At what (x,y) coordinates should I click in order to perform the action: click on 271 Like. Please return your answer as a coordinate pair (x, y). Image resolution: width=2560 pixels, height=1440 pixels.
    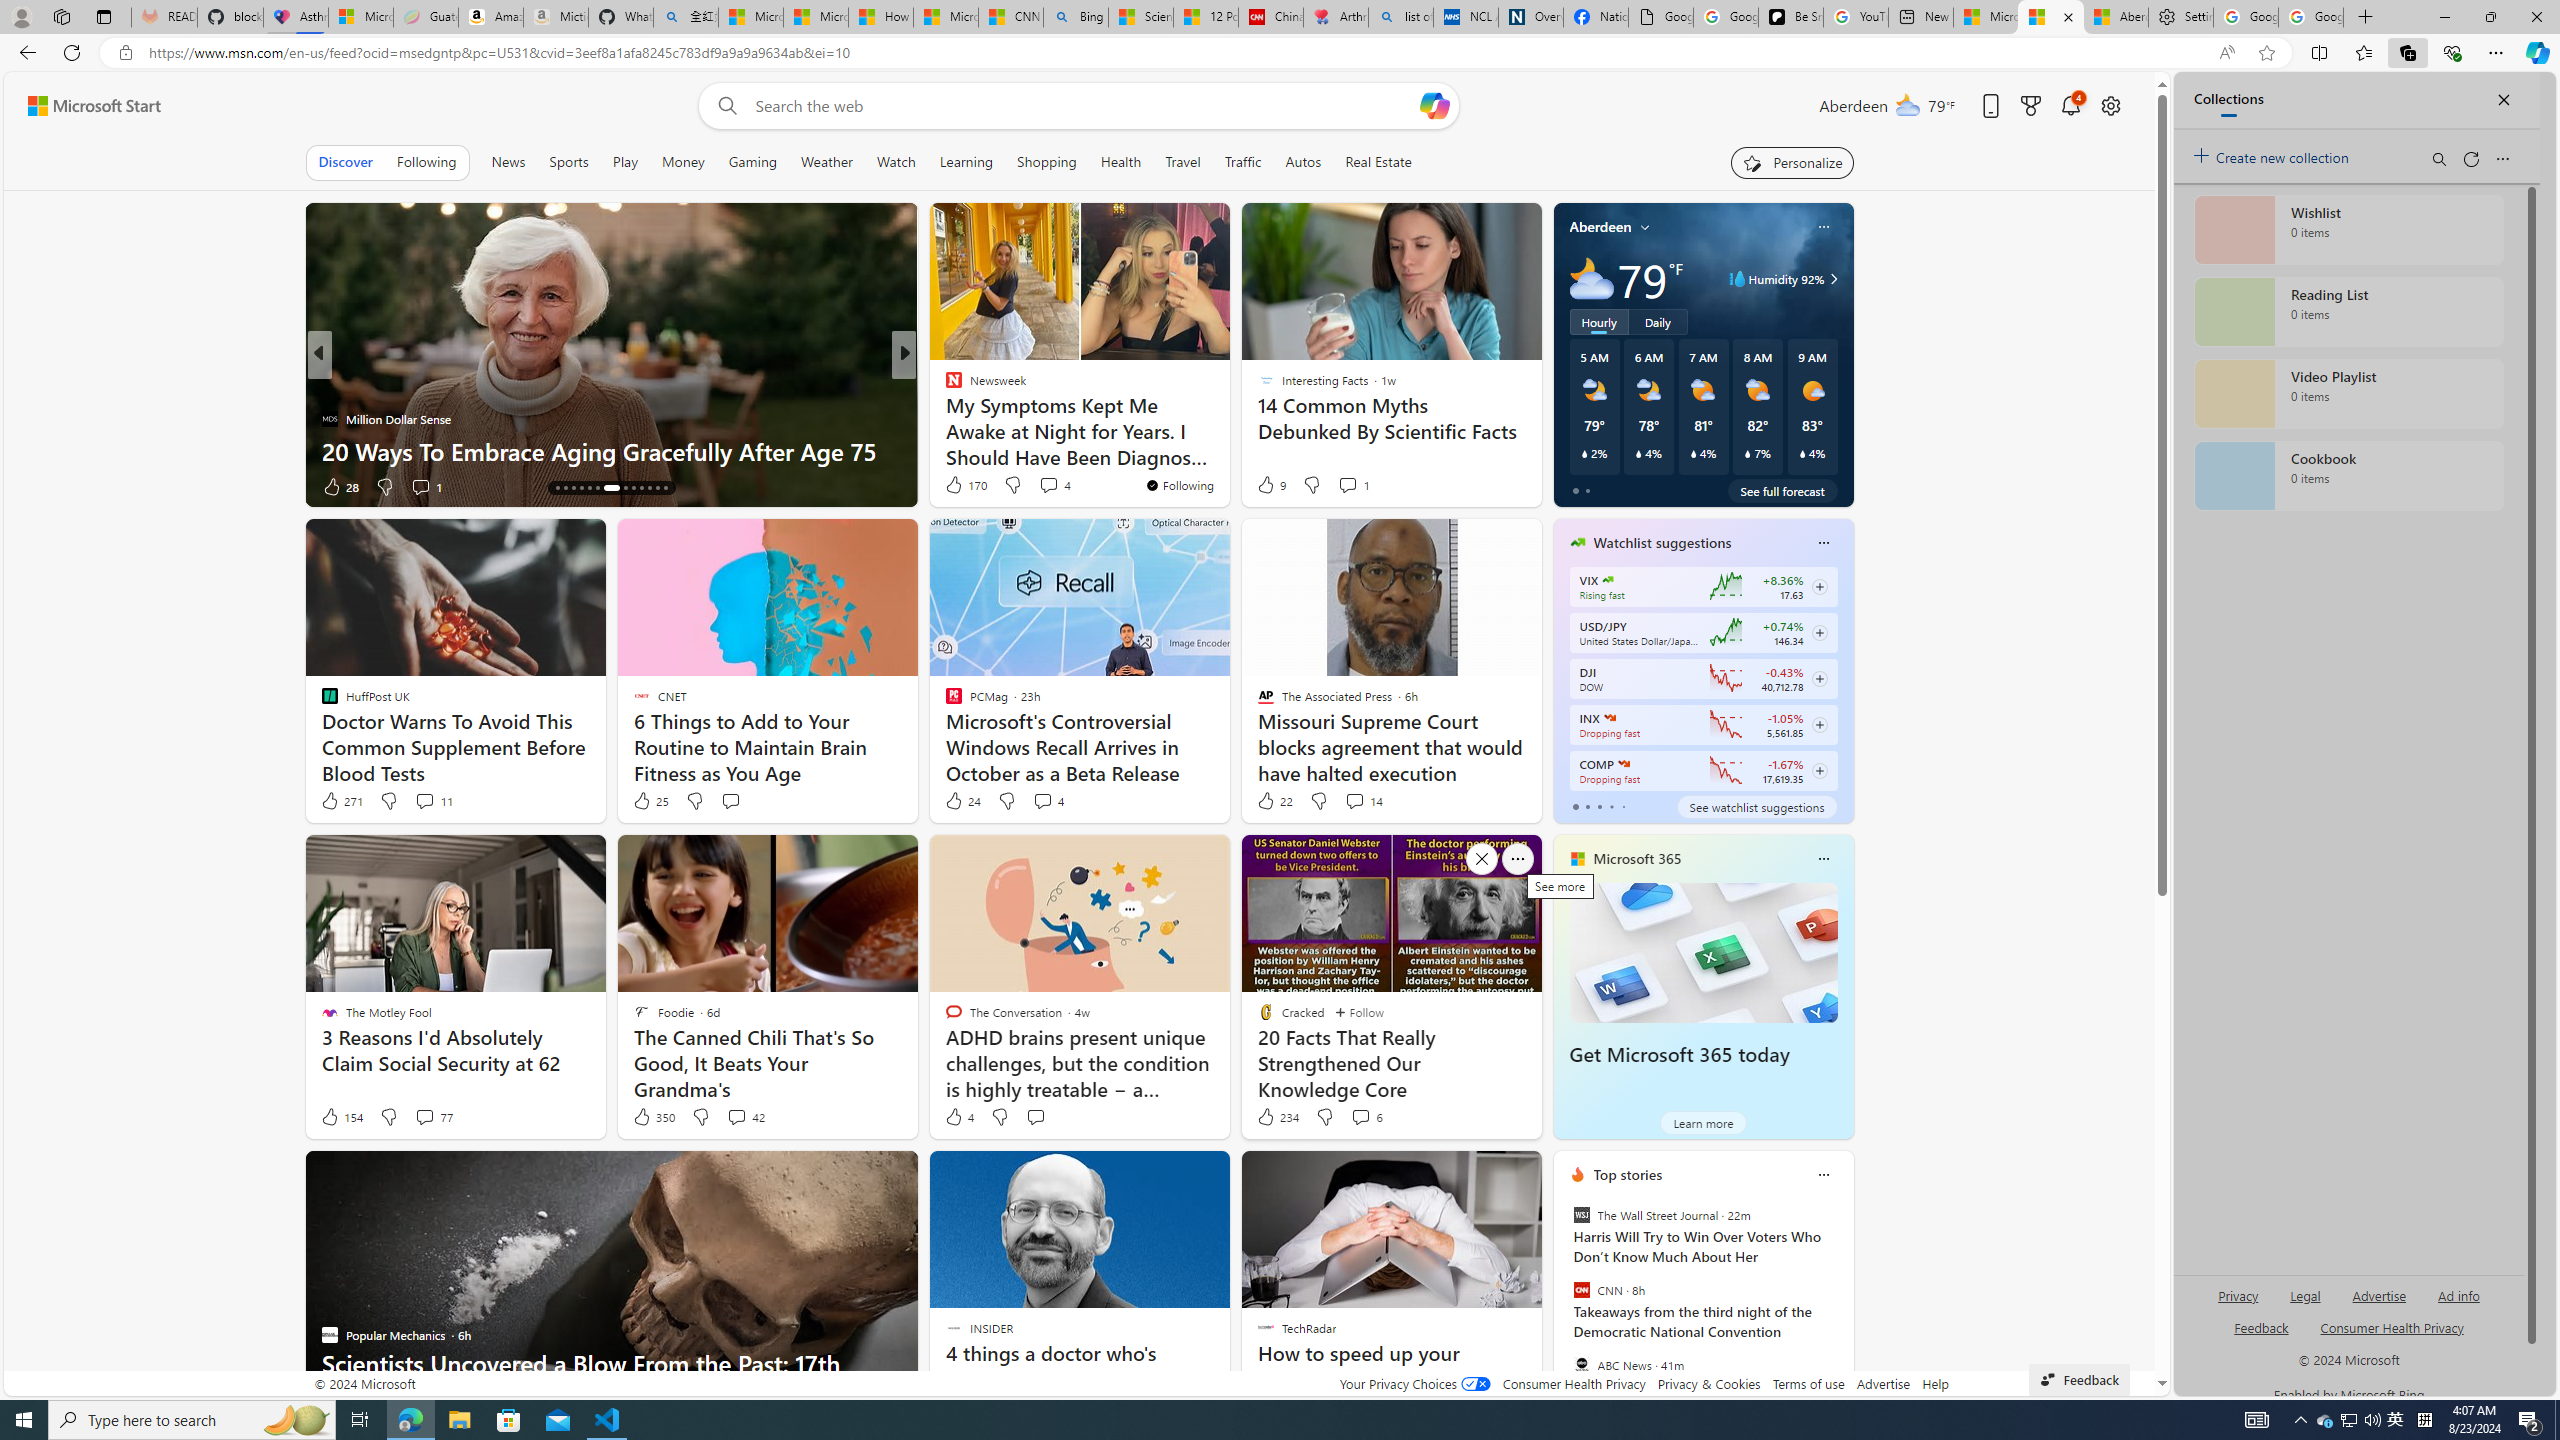
    Looking at the image, I should click on (340, 801).